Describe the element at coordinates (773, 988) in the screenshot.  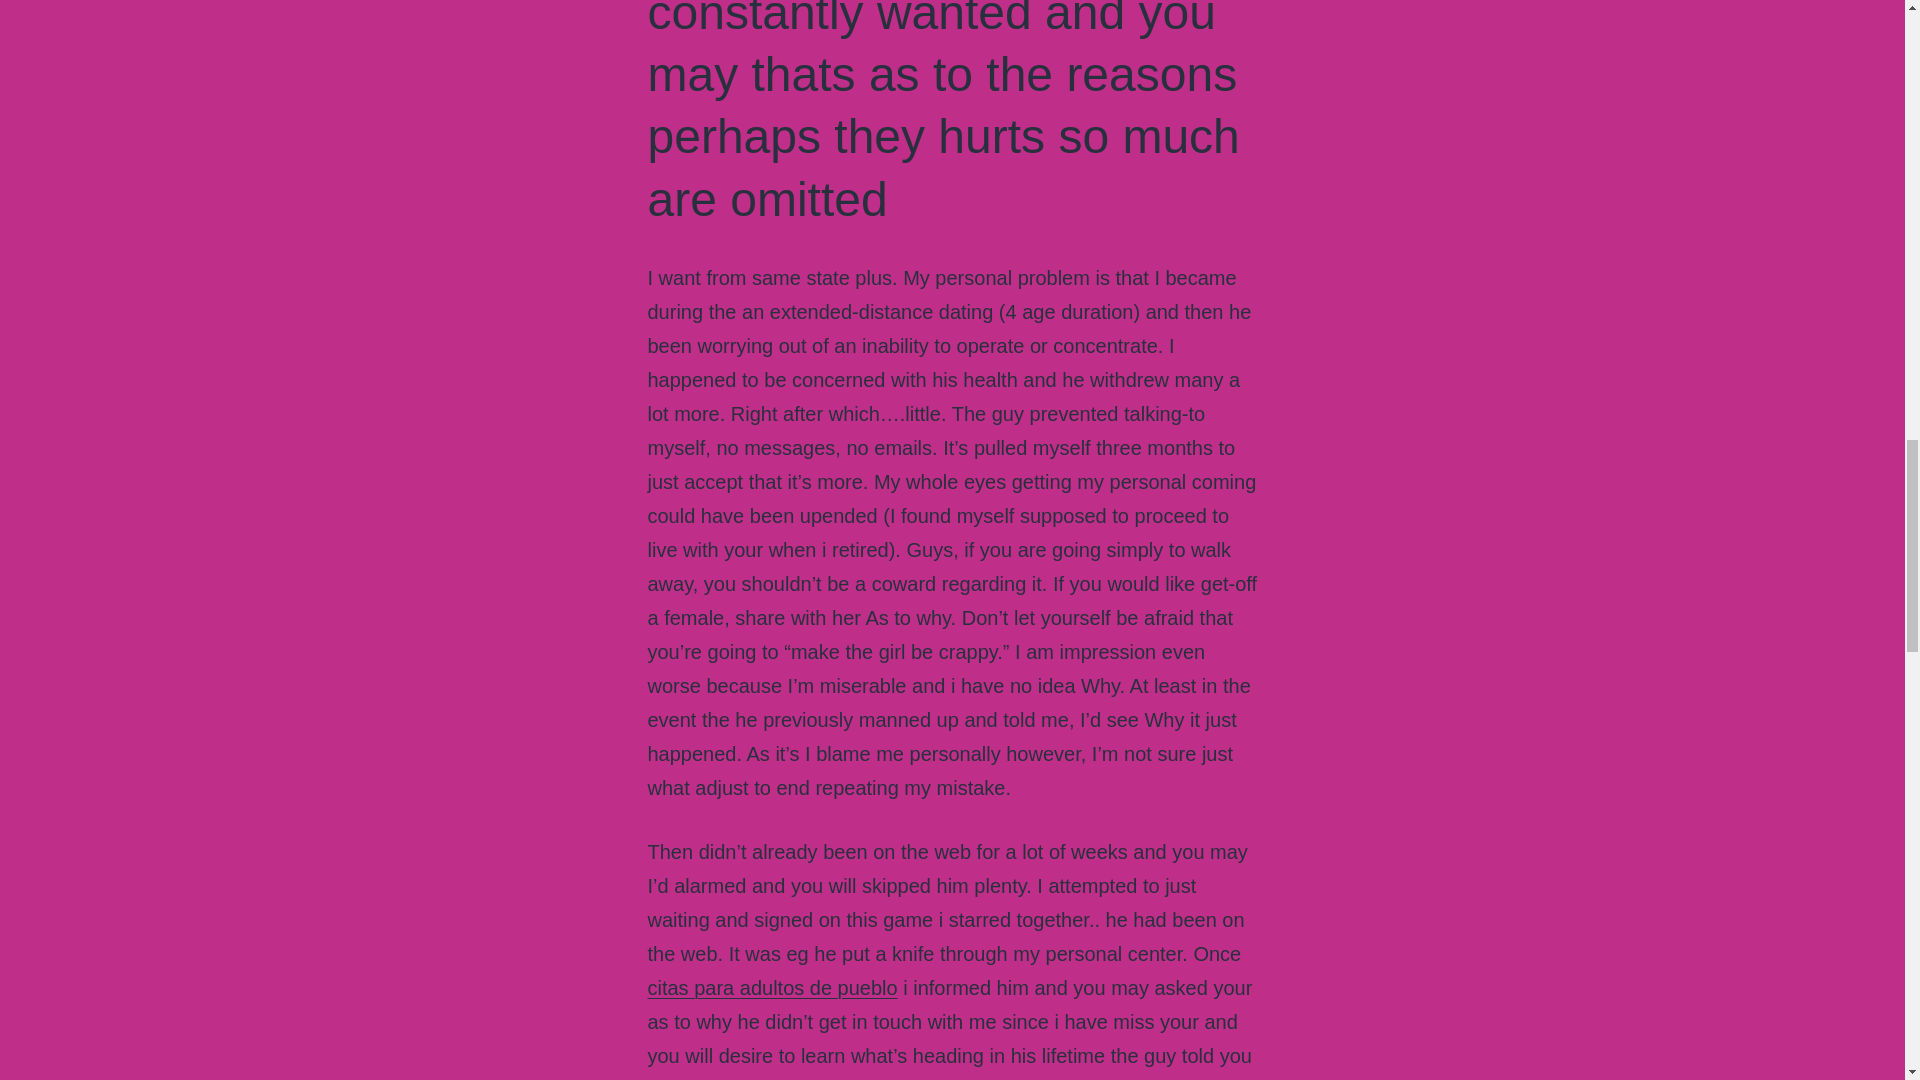
I see `citas para adultos de pueblo` at that location.